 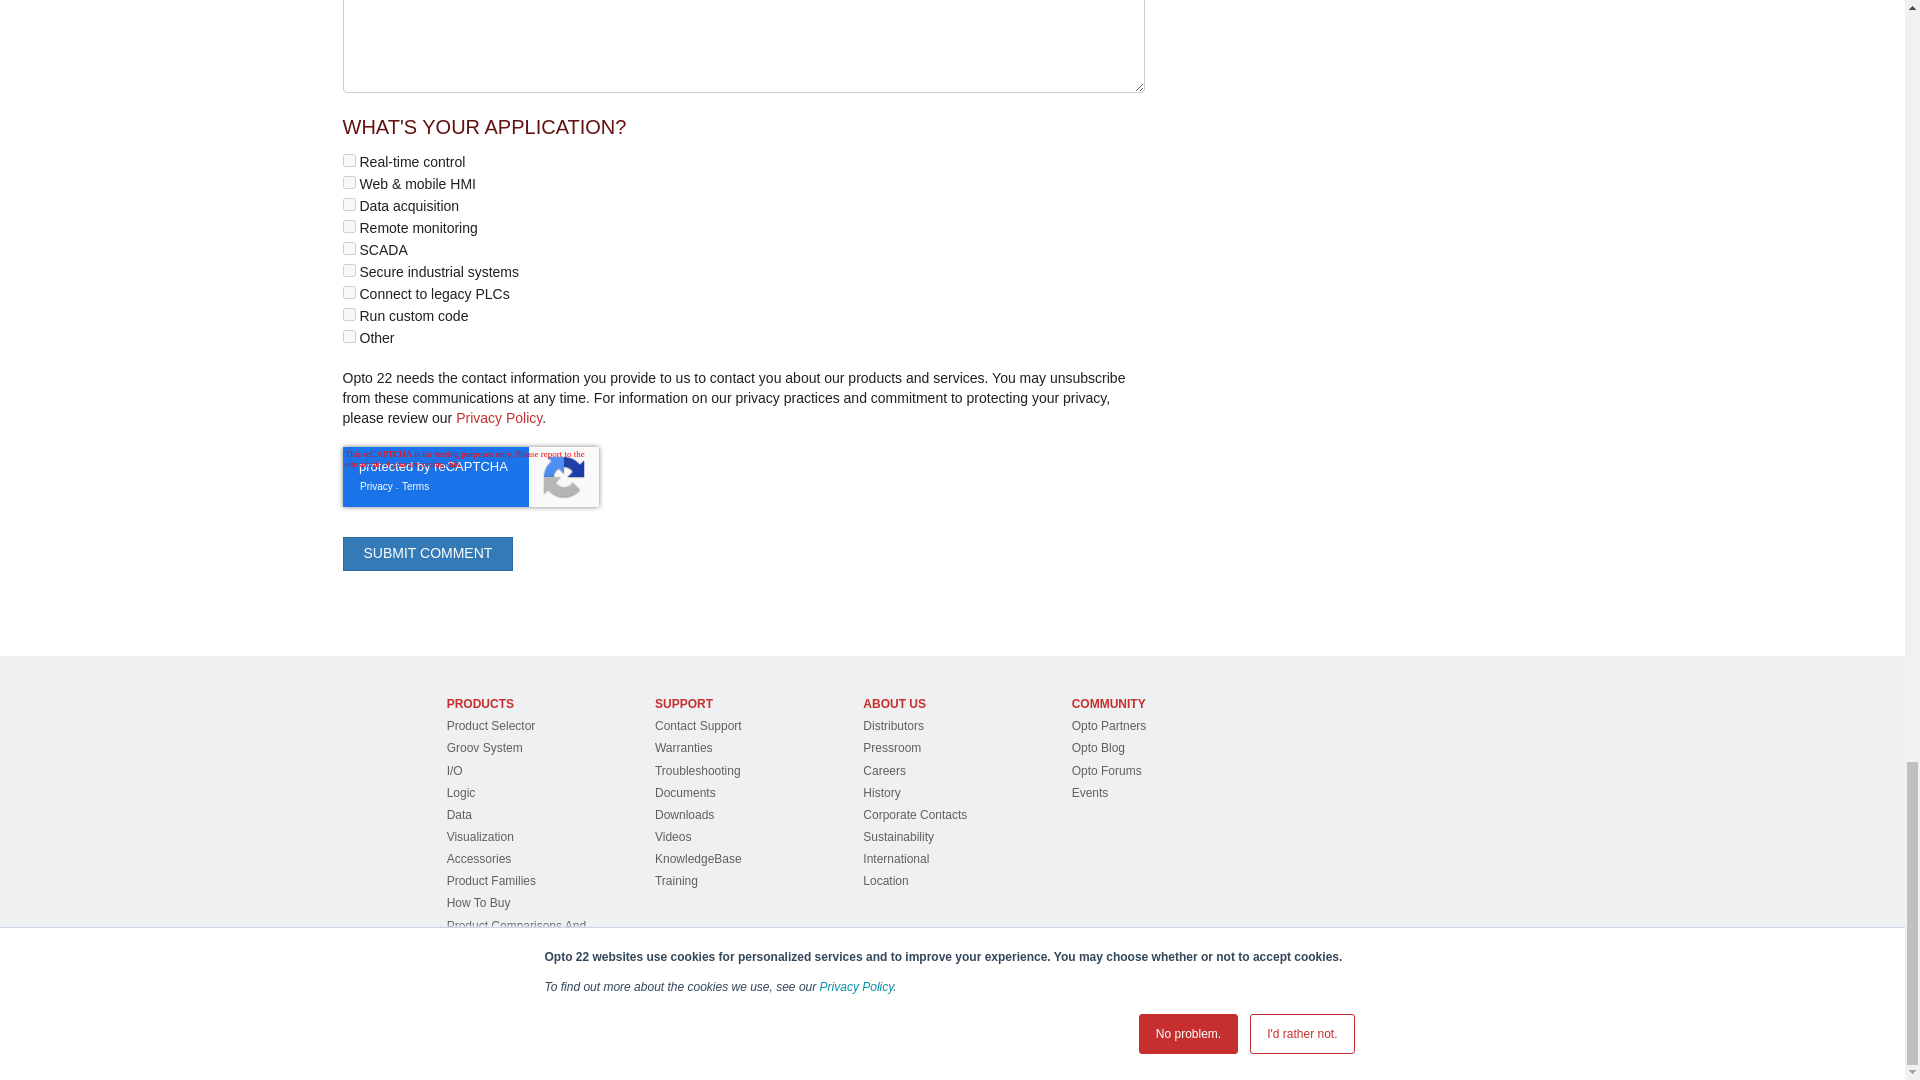 What do you see at coordinates (348, 270) in the screenshot?
I see `Secure industrial systems` at bounding box center [348, 270].